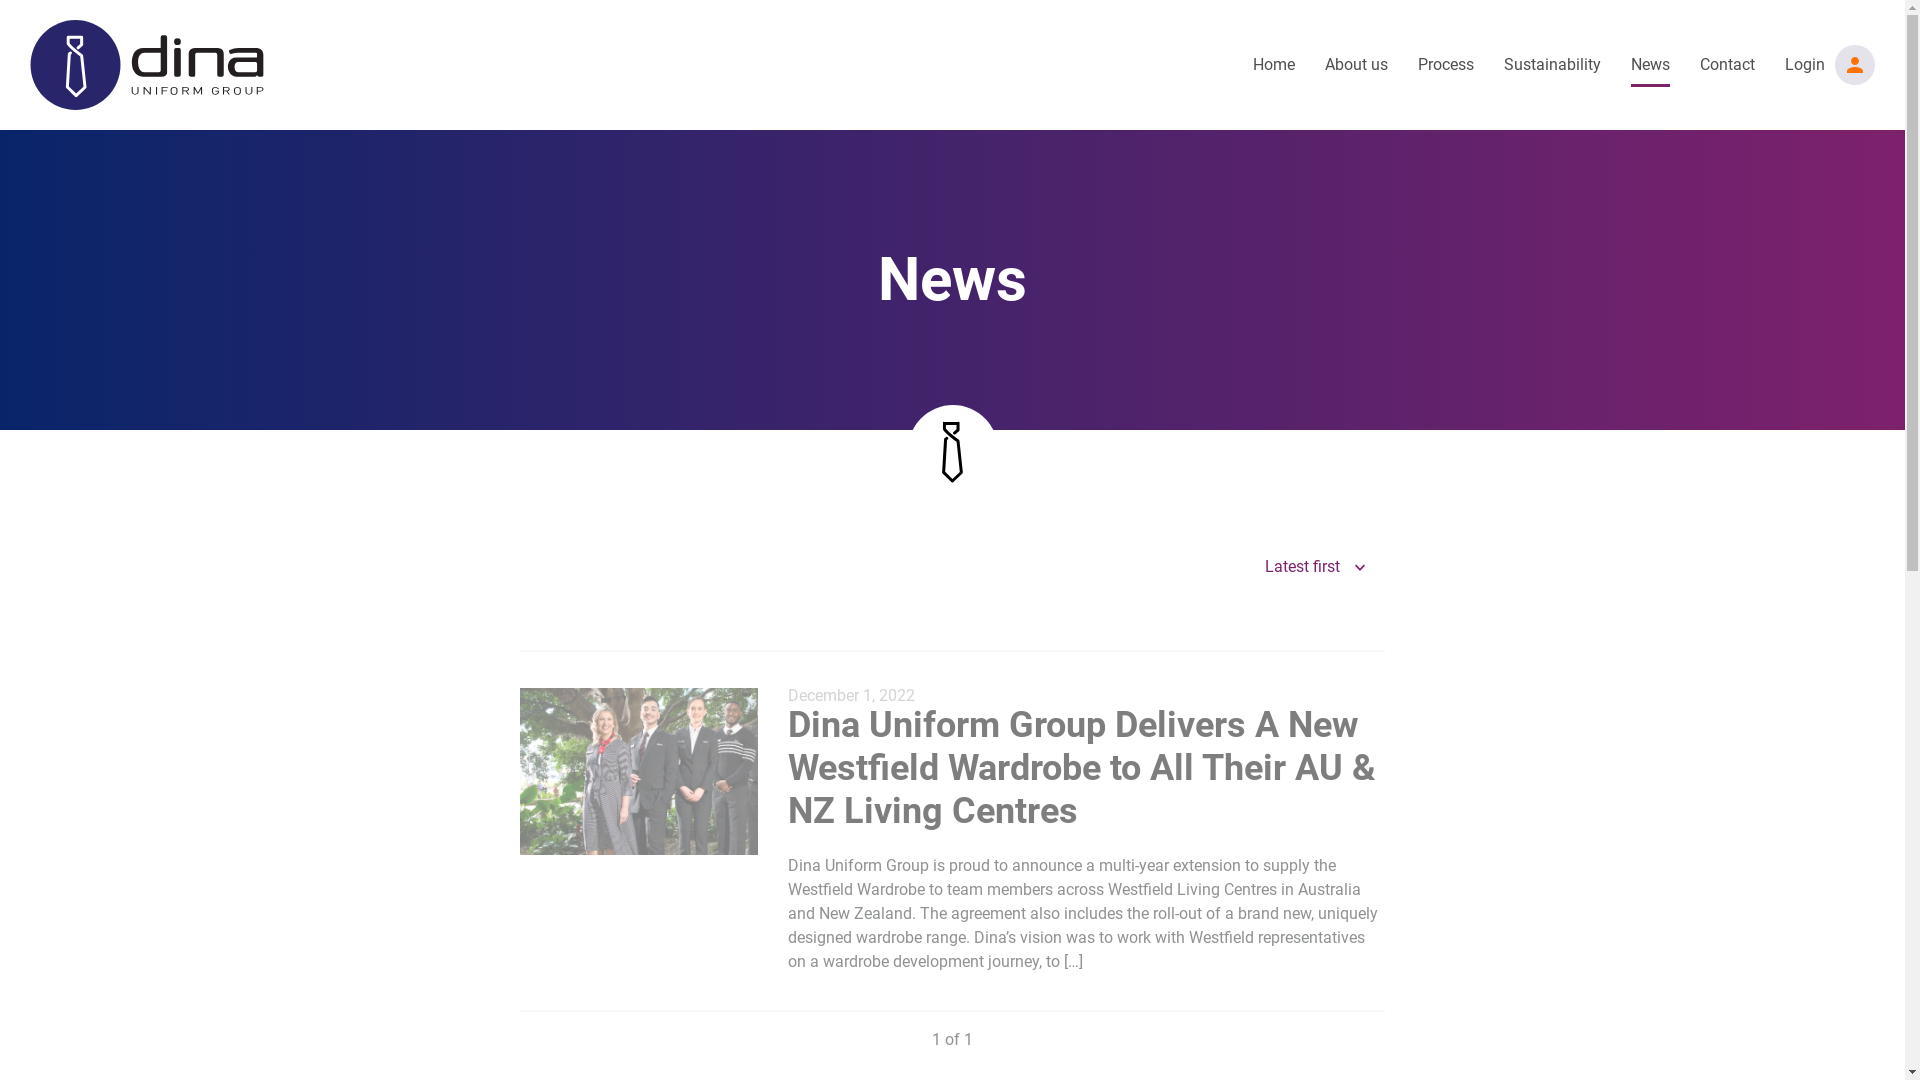 The height and width of the screenshot is (1080, 1920). What do you see at coordinates (1650, 65) in the screenshot?
I see `News` at bounding box center [1650, 65].